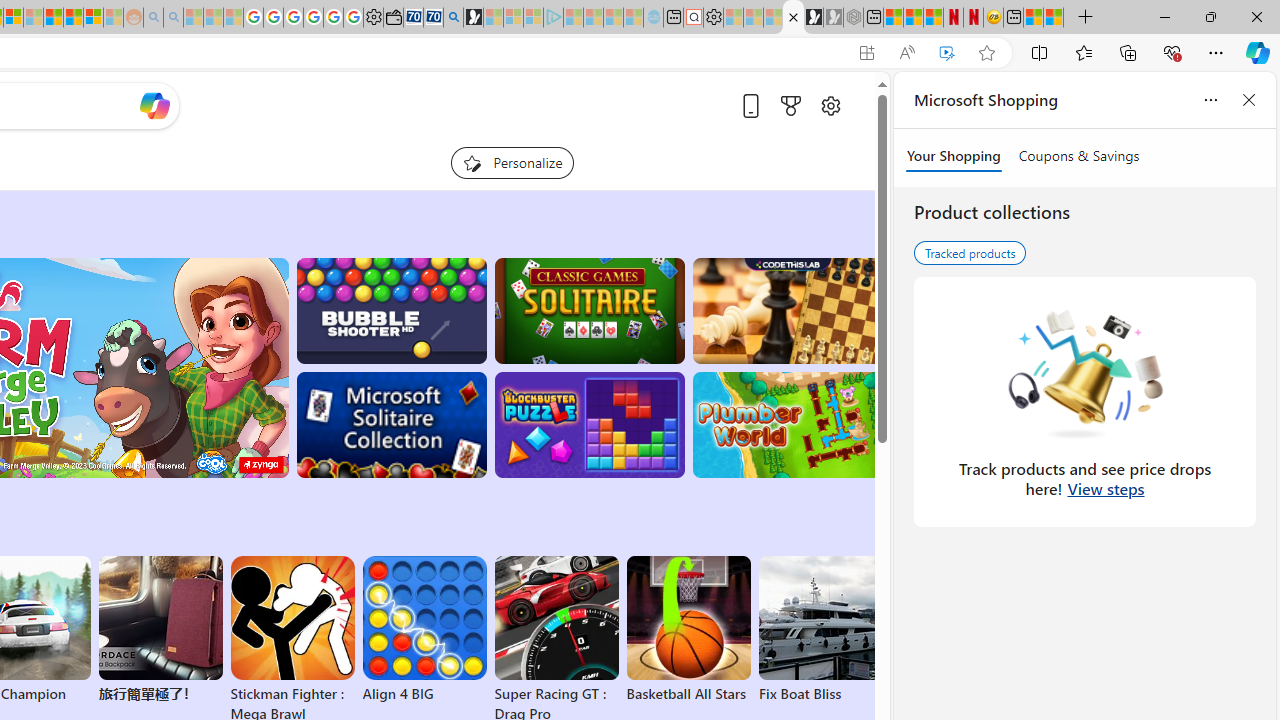  What do you see at coordinates (454, 18) in the screenshot?
I see `Bing Real Estate - Home sales and rental listings` at bounding box center [454, 18].